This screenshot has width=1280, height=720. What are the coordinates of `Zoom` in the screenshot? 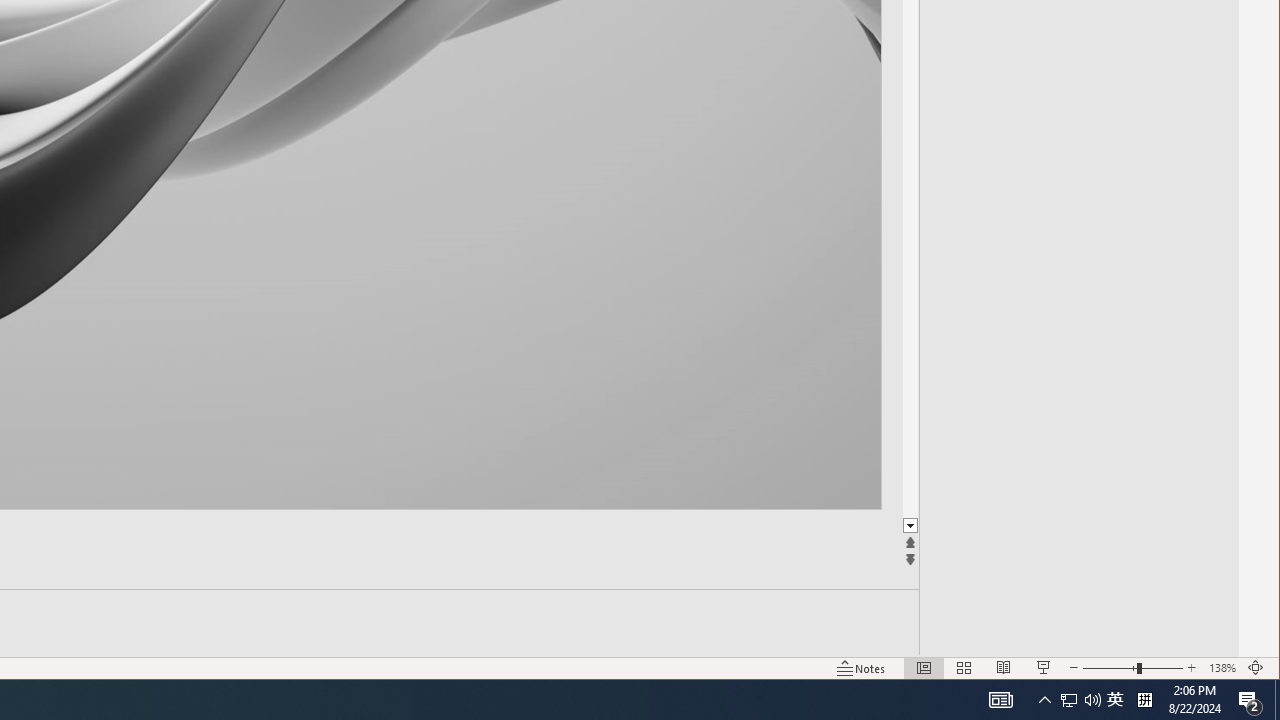 It's located at (1277, 700).